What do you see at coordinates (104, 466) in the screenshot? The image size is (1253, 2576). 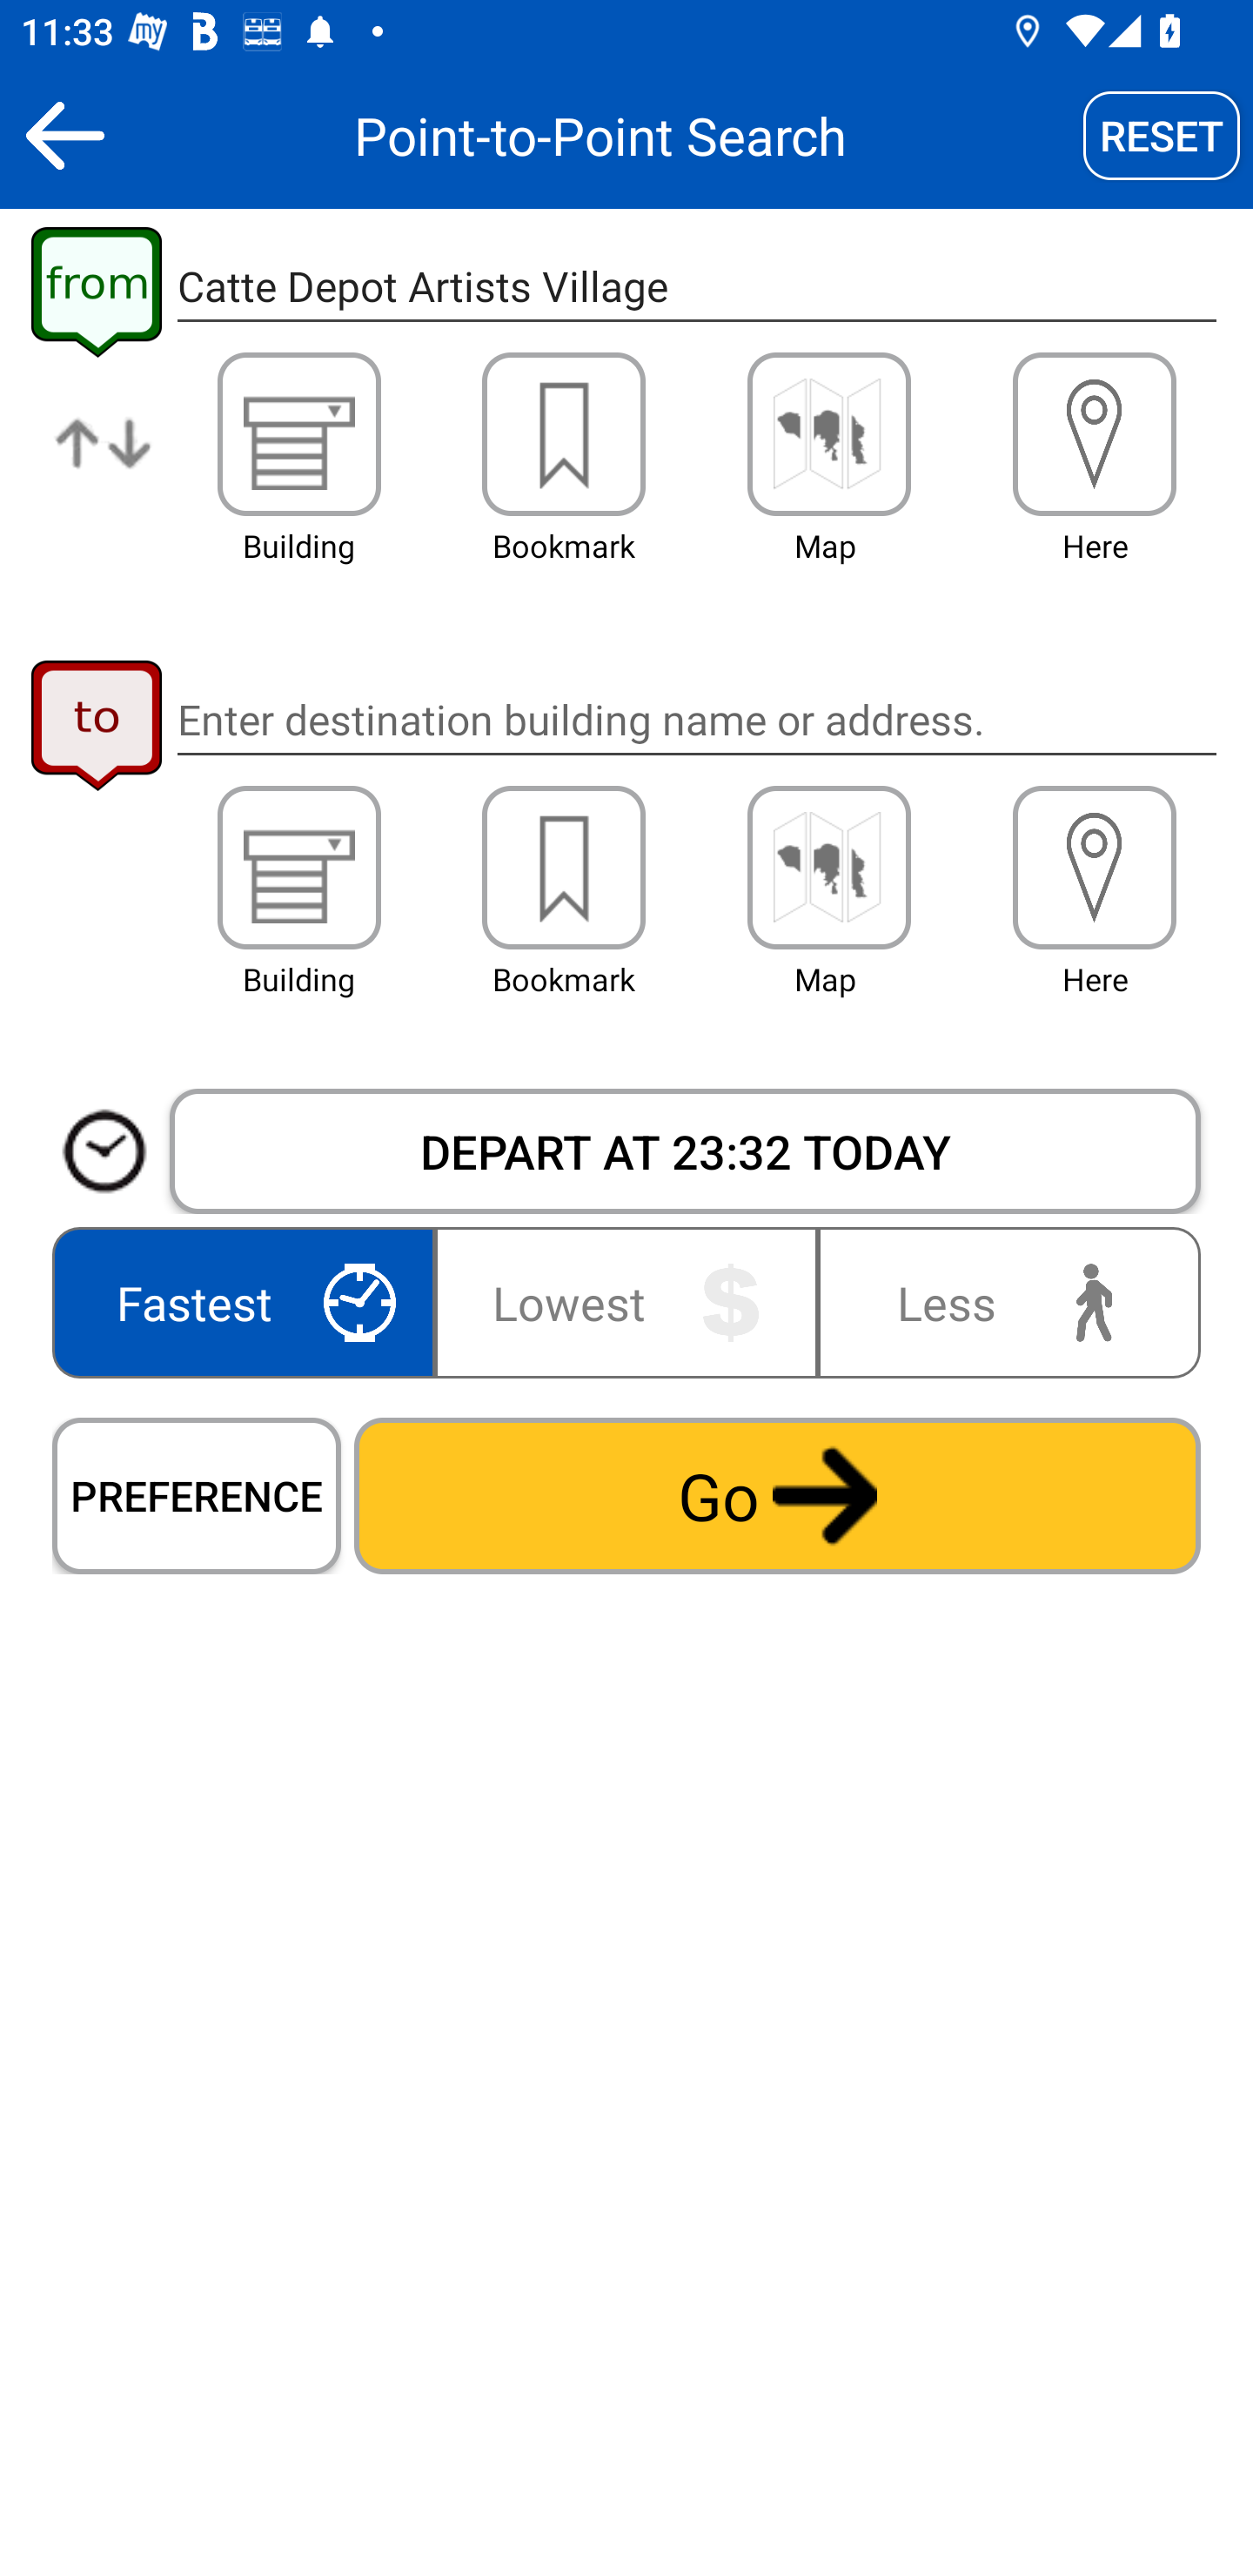 I see `Swap origin and destination` at bounding box center [104, 466].